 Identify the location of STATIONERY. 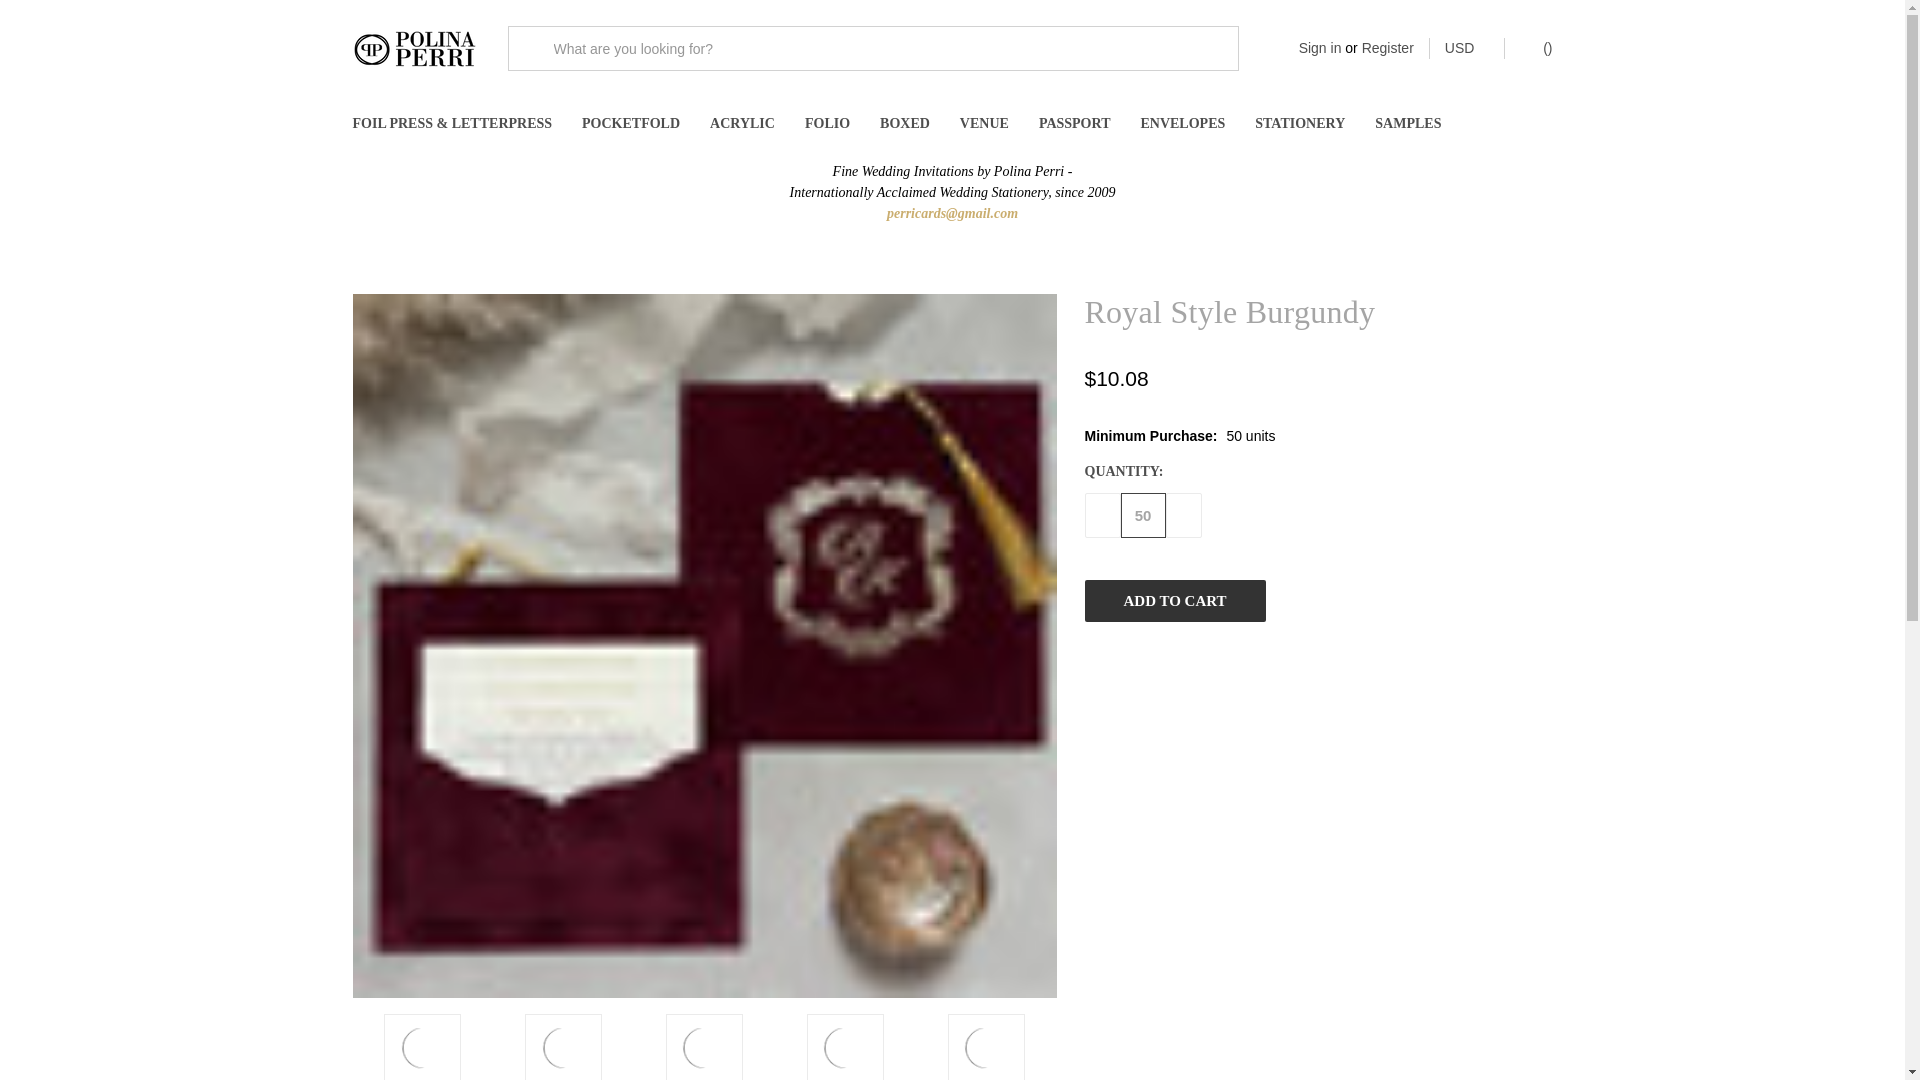
(1300, 124).